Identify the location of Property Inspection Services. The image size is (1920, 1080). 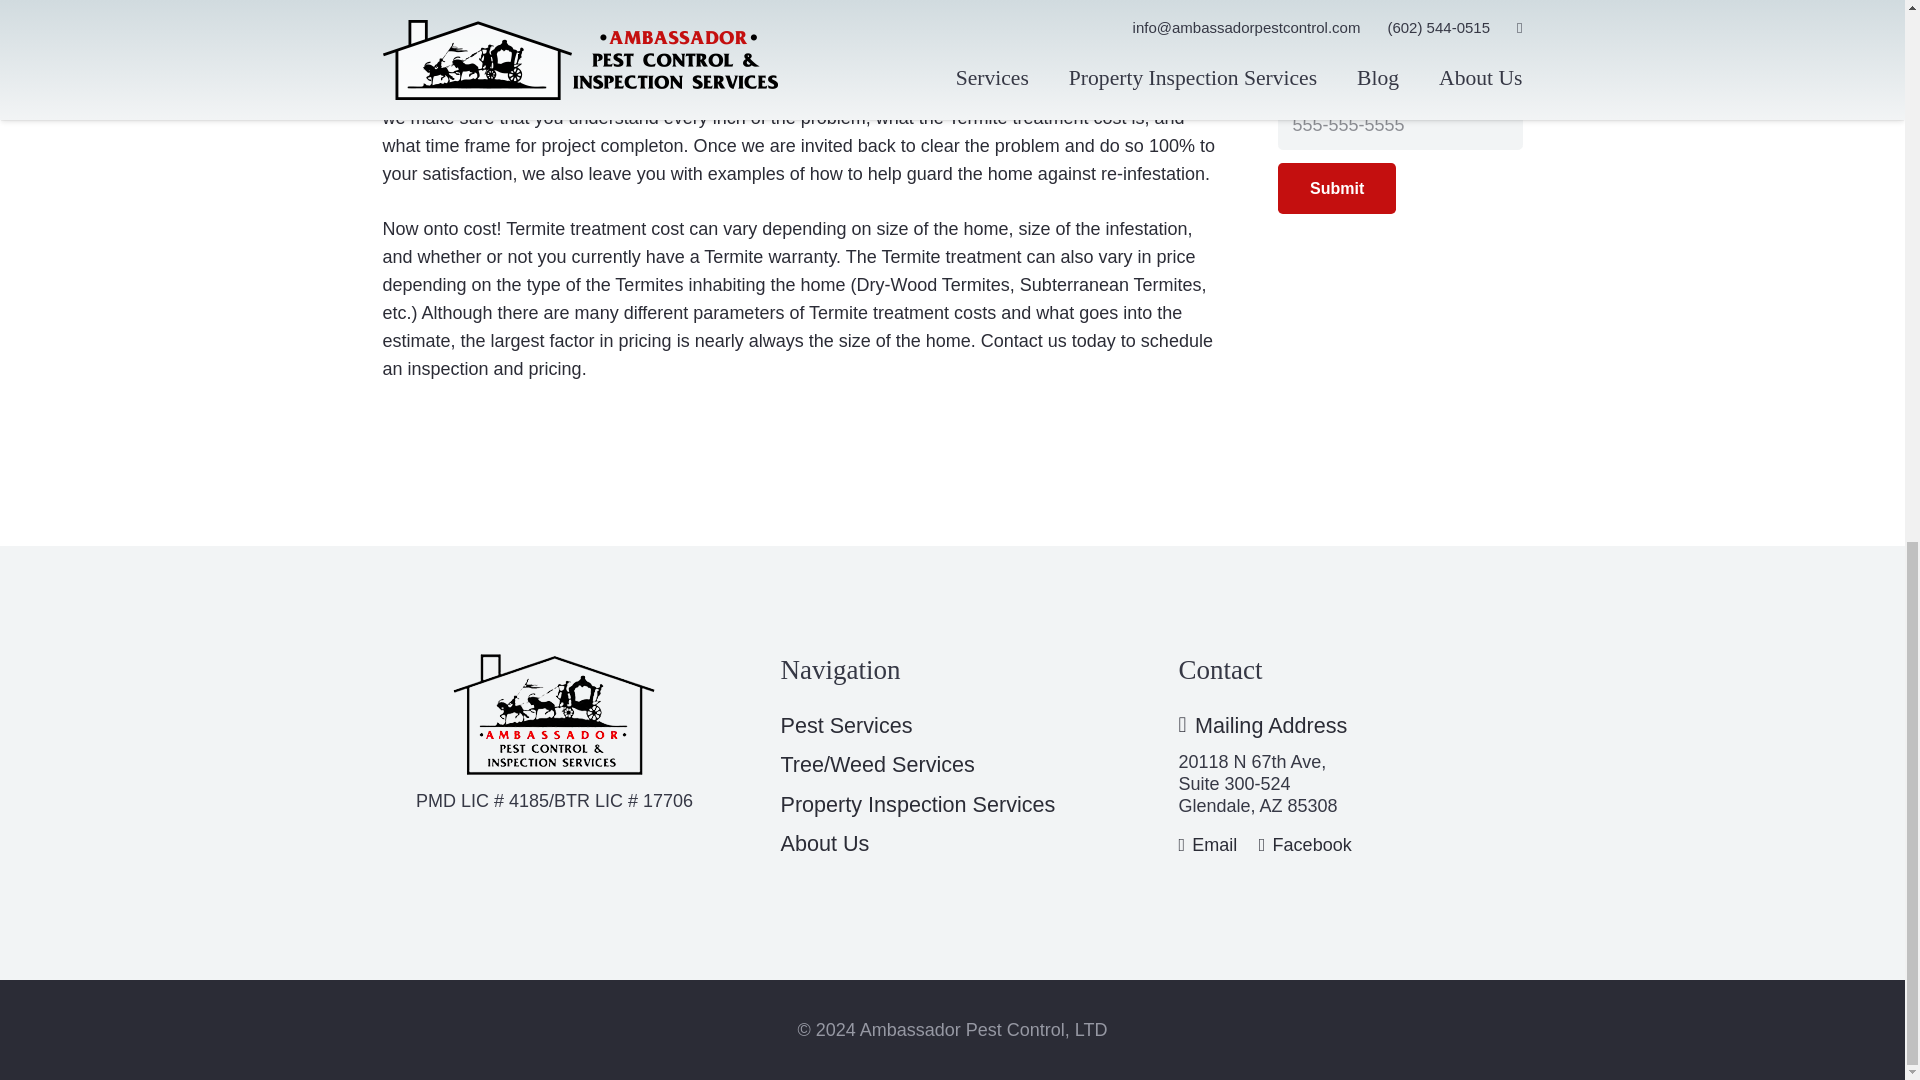
(916, 804).